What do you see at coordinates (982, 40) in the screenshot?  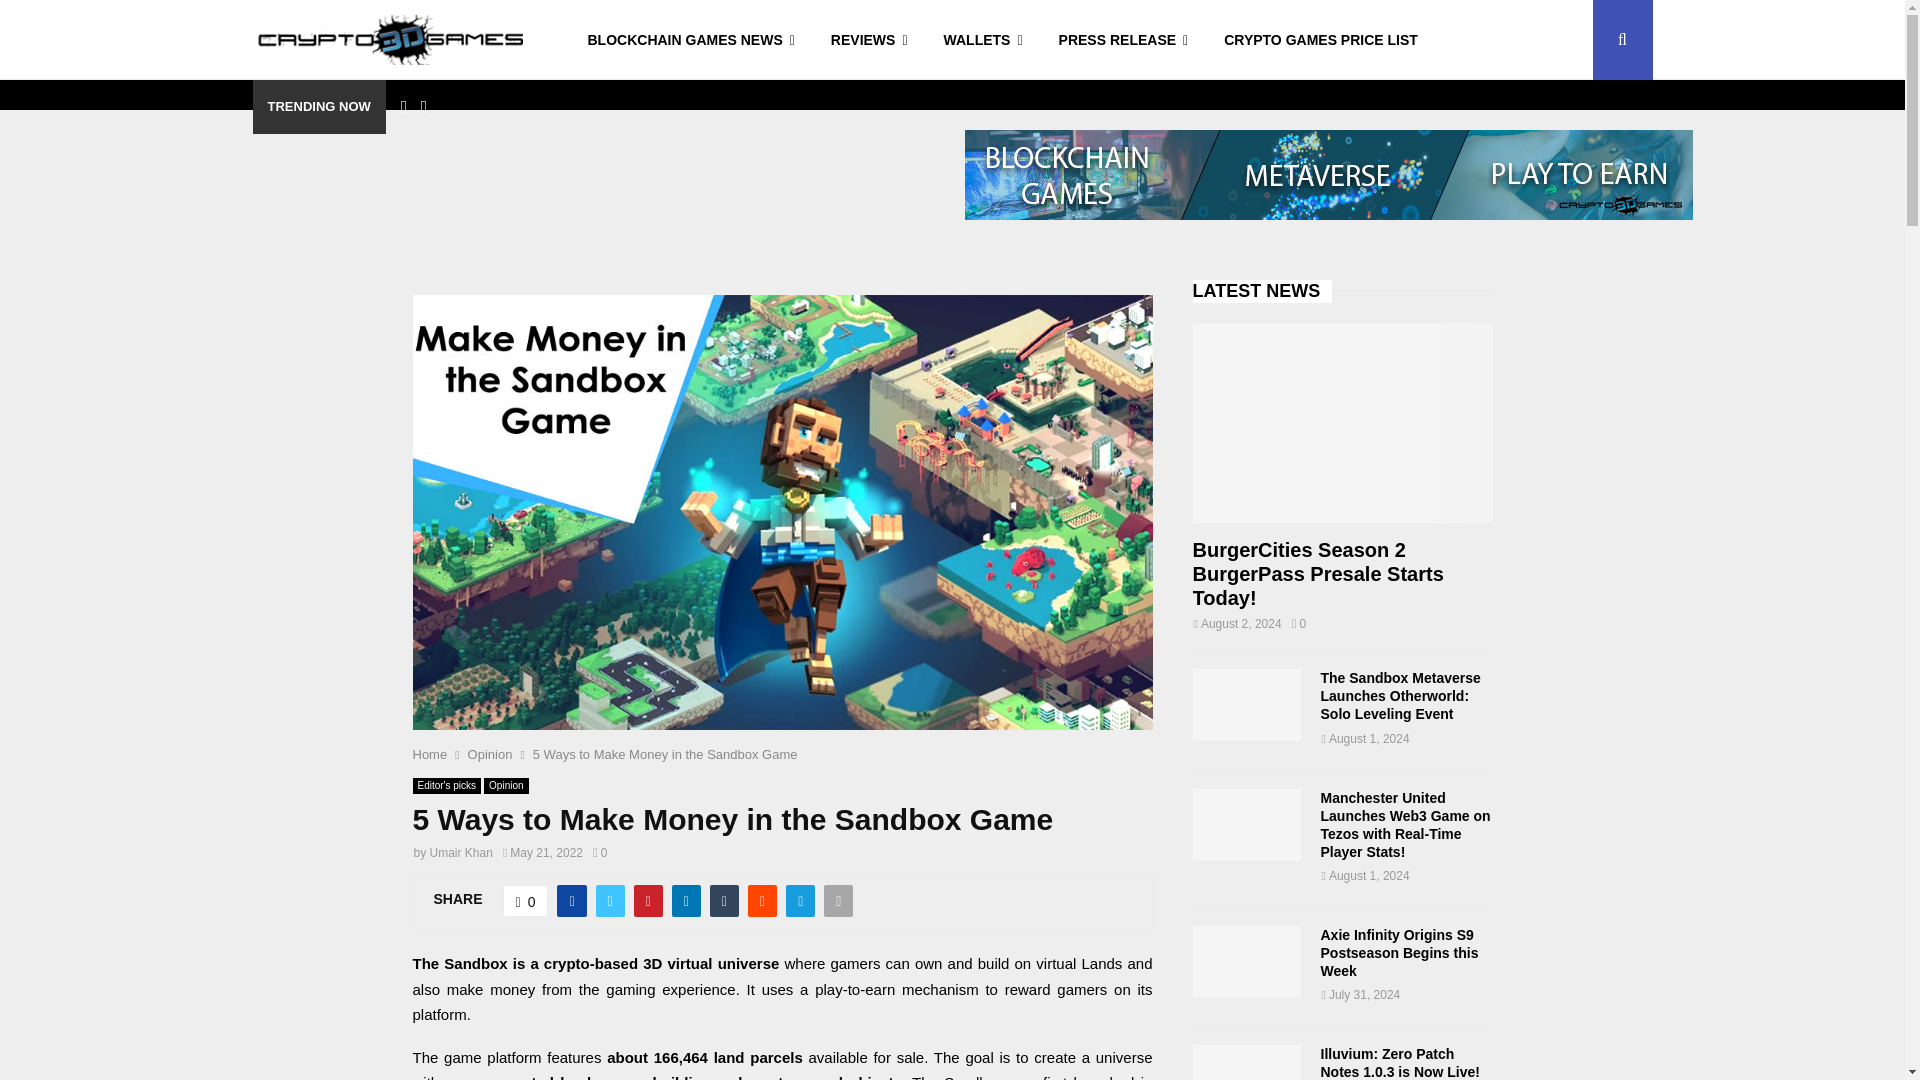 I see `WALLETS` at bounding box center [982, 40].